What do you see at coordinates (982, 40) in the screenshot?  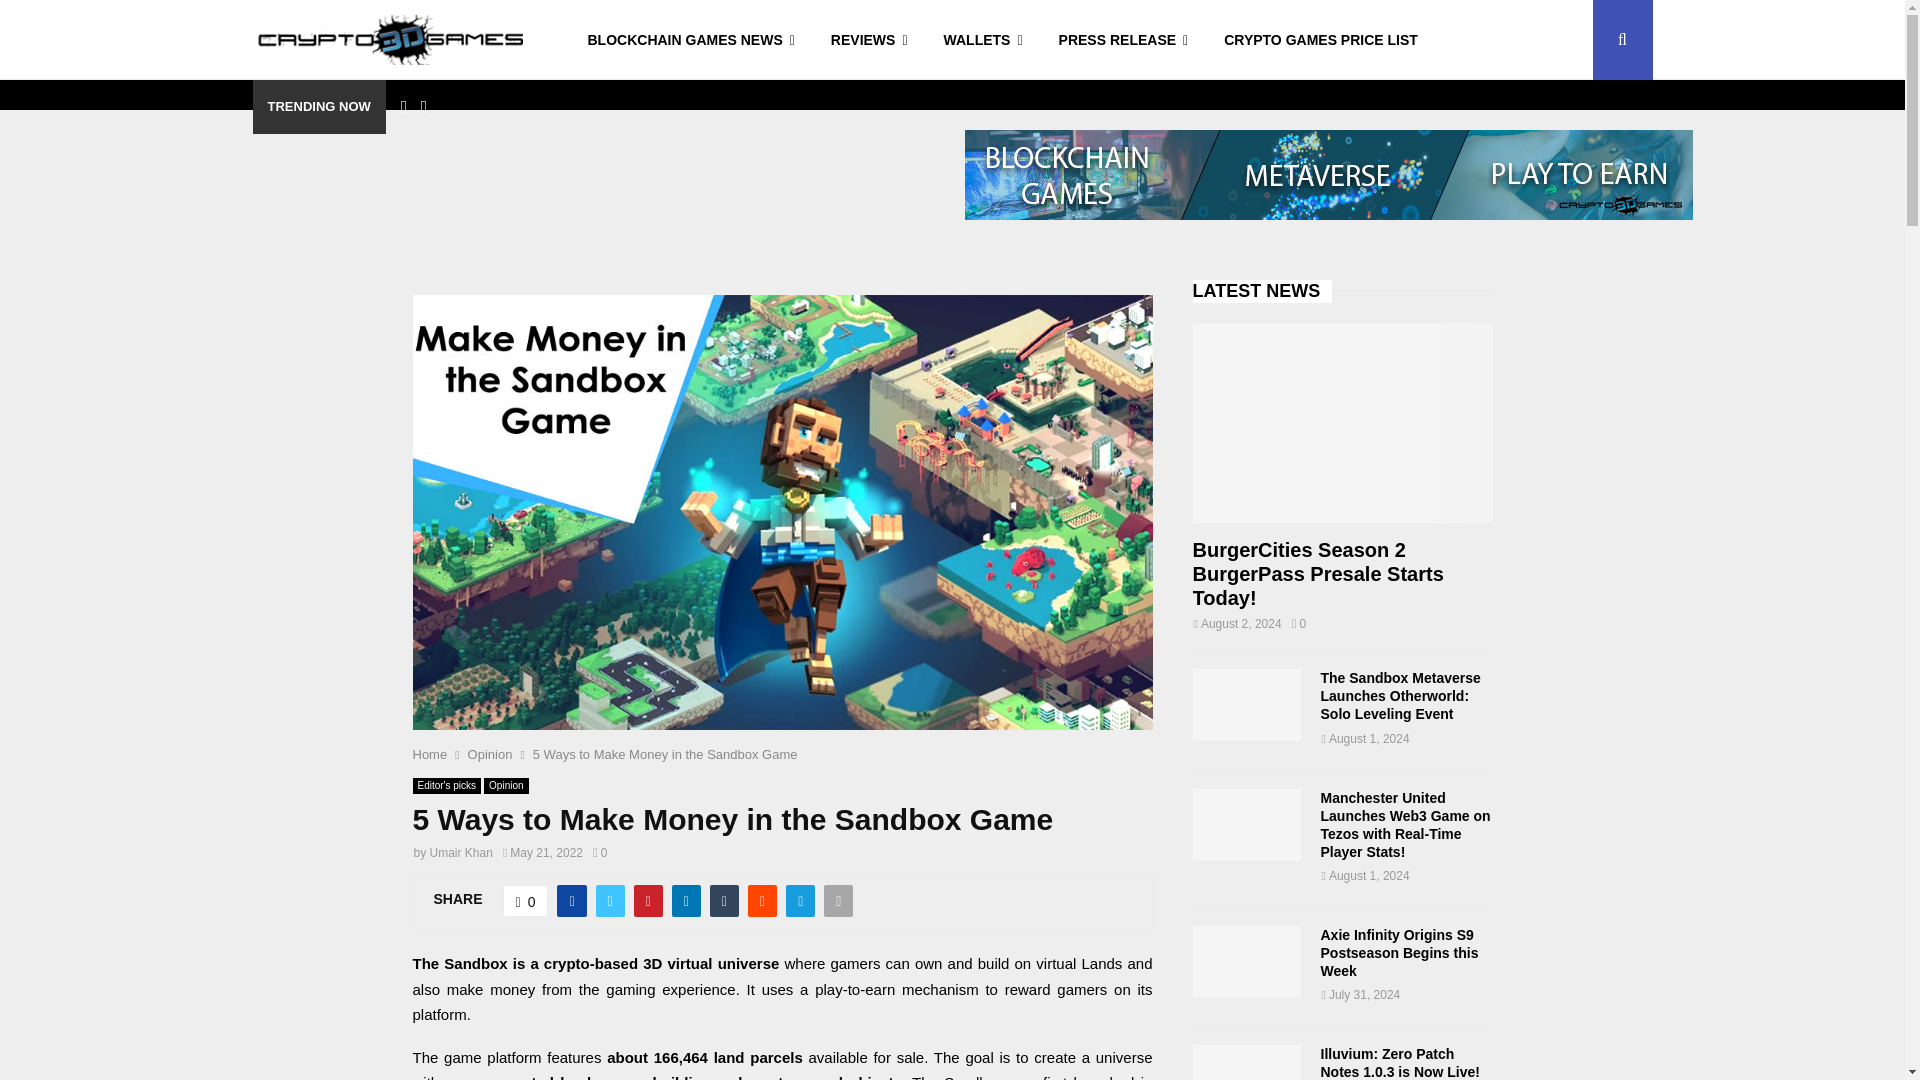 I see `WALLETS` at bounding box center [982, 40].